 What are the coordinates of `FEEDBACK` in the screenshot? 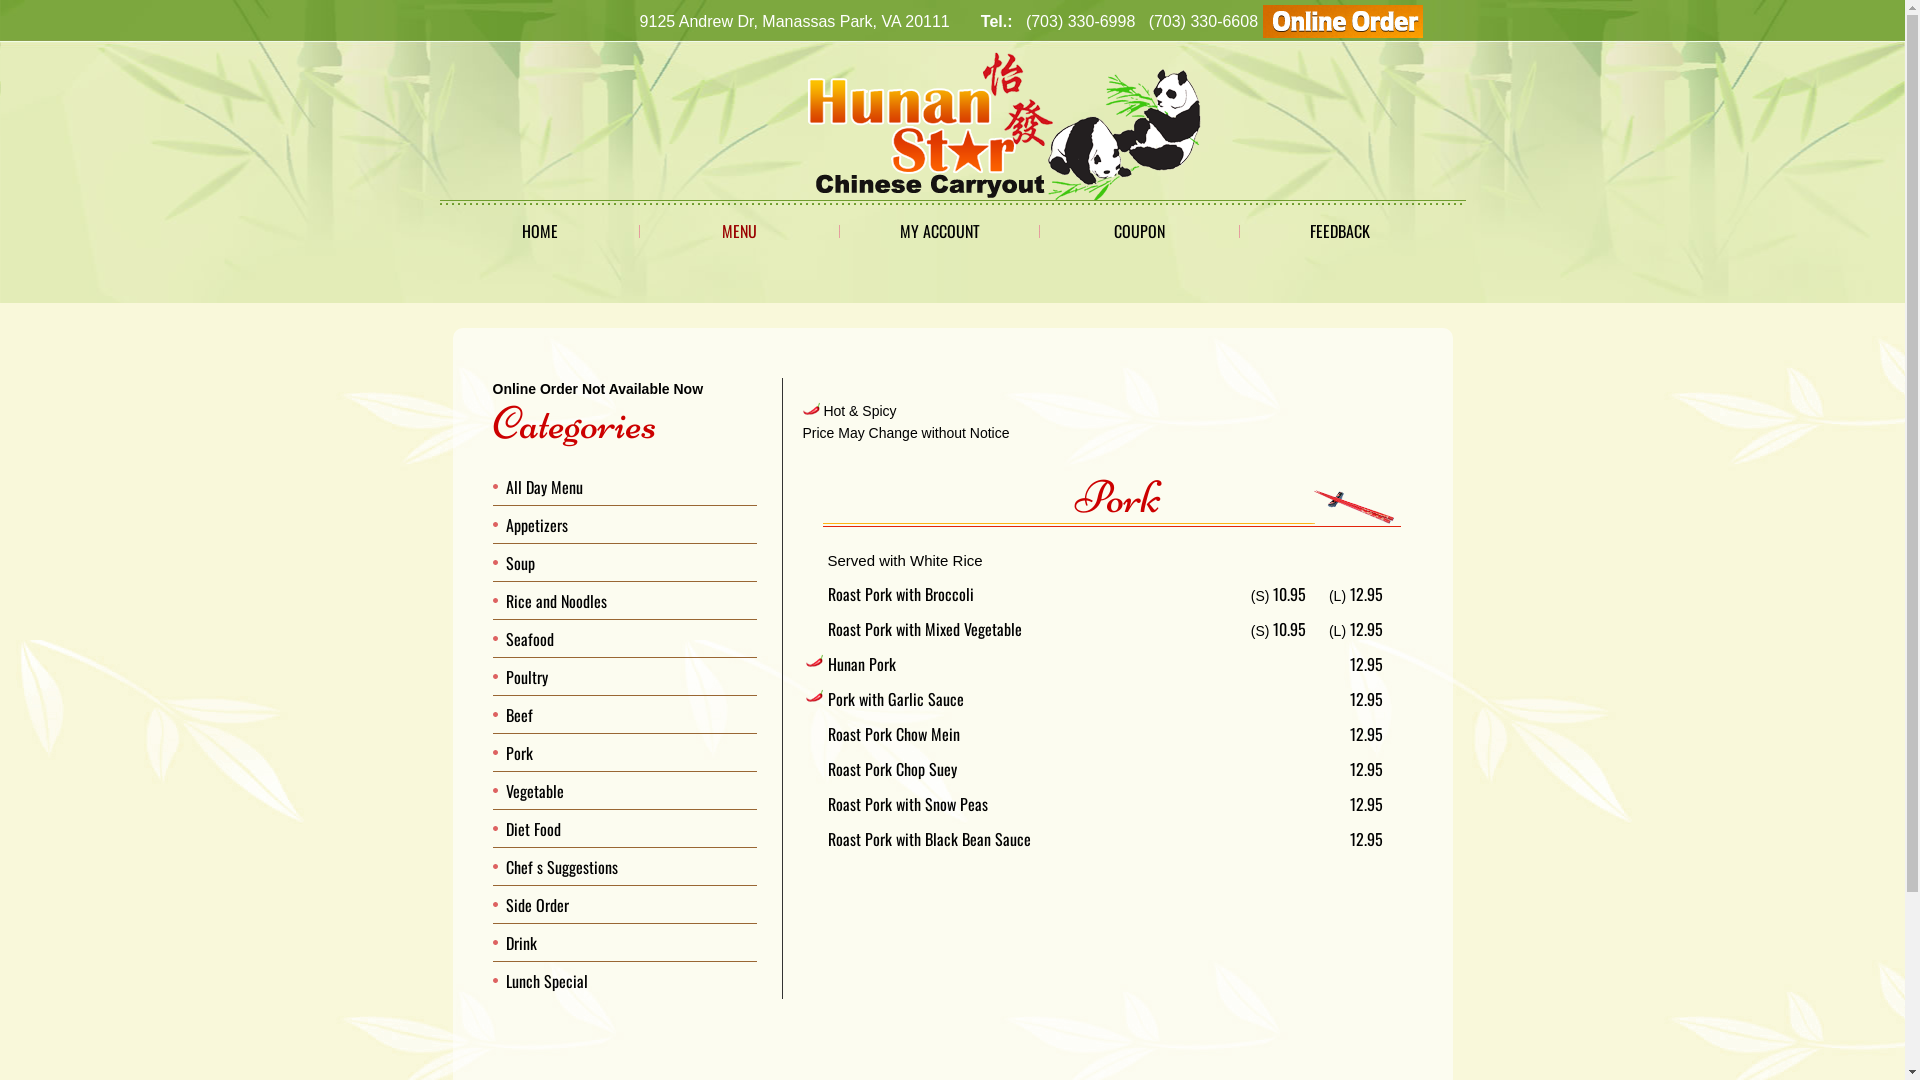 It's located at (1340, 231).